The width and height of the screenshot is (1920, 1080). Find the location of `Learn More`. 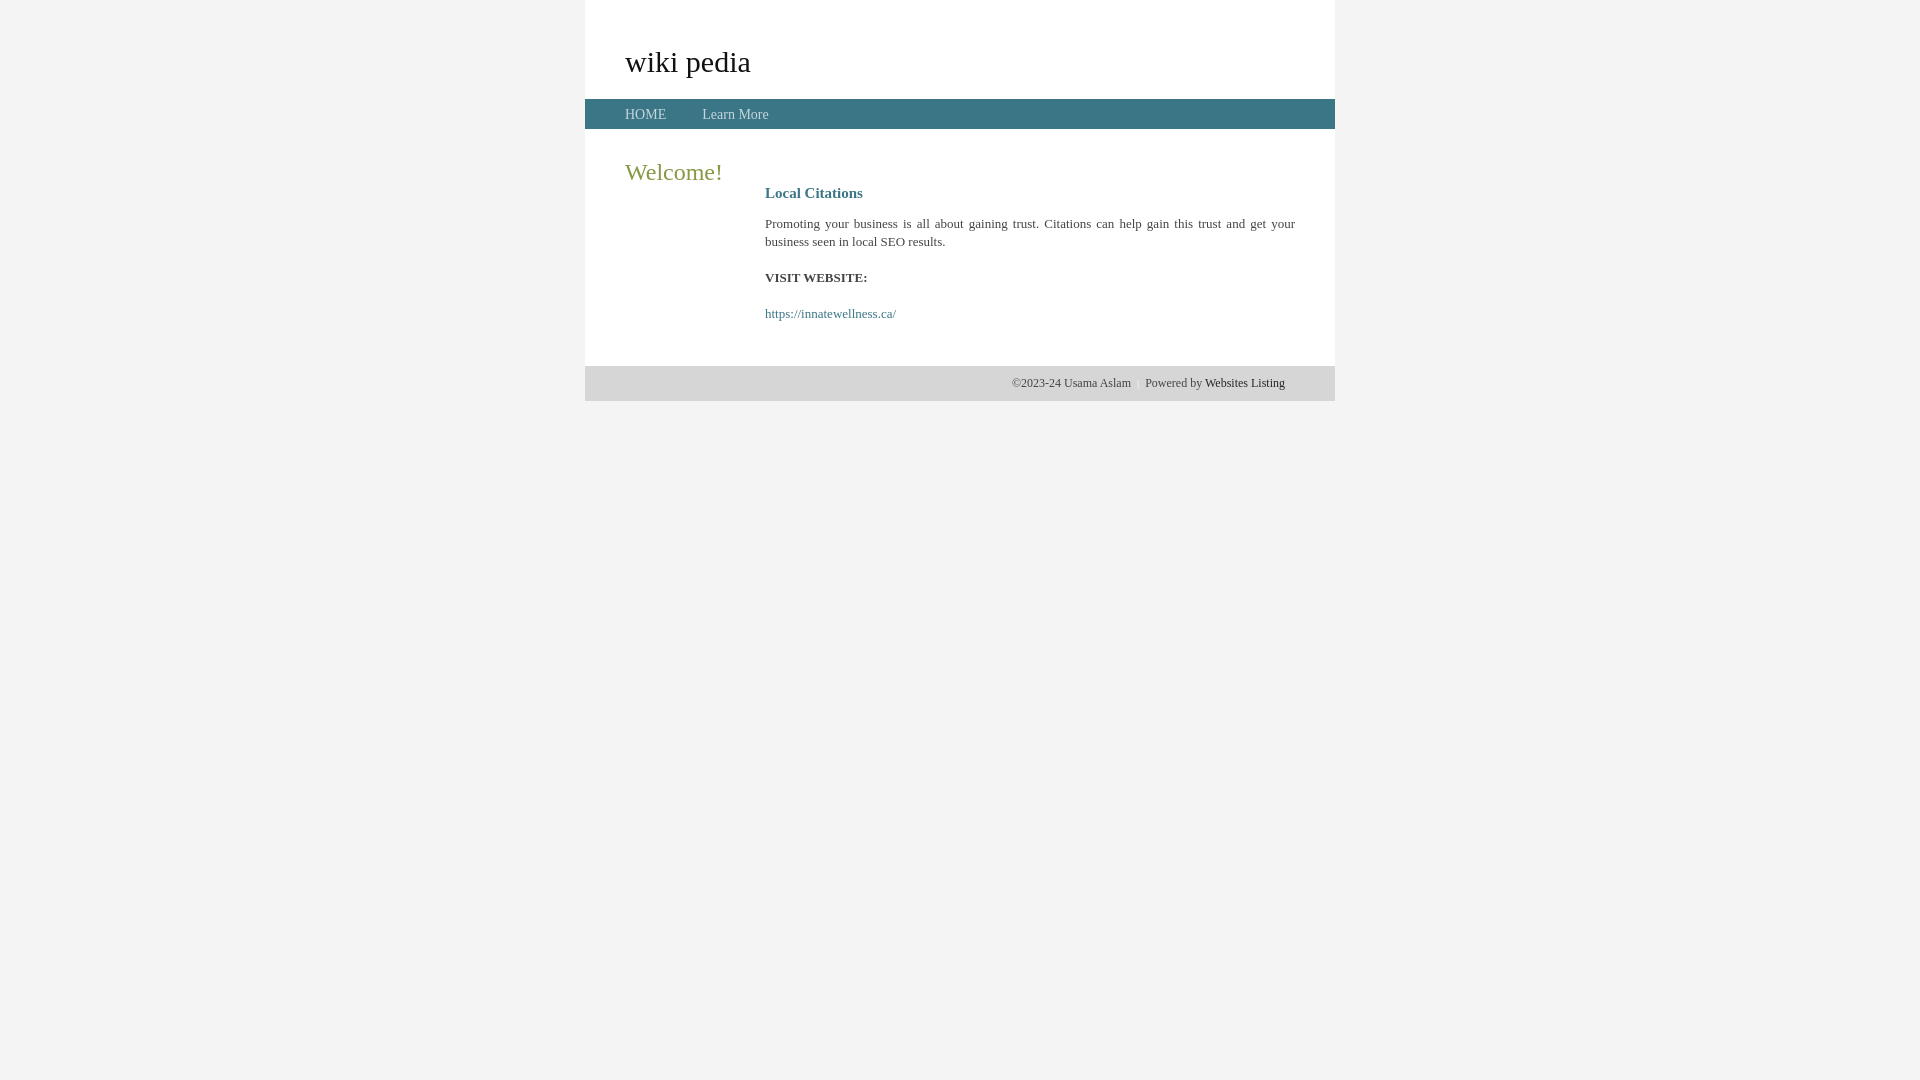

Learn More is located at coordinates (735, 114).